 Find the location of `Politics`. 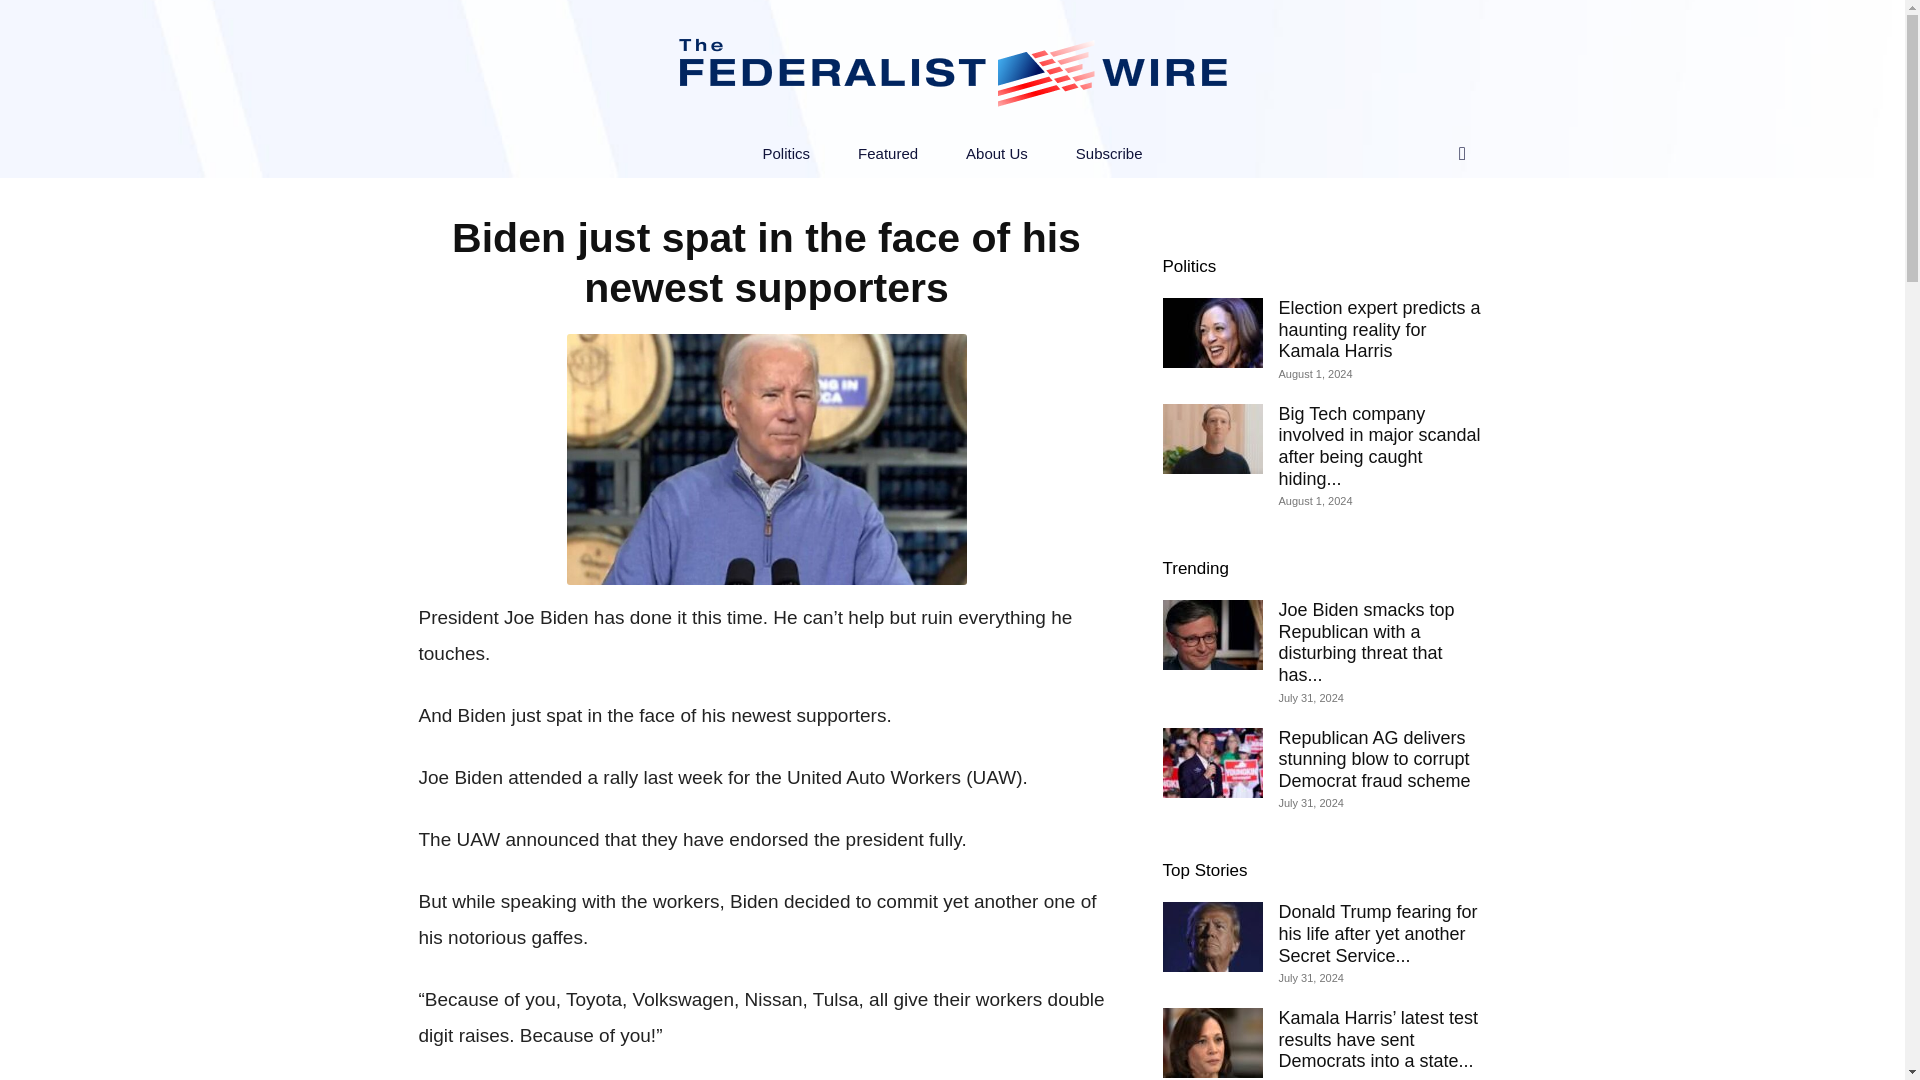

Politics is located at coordinates (787, 154).